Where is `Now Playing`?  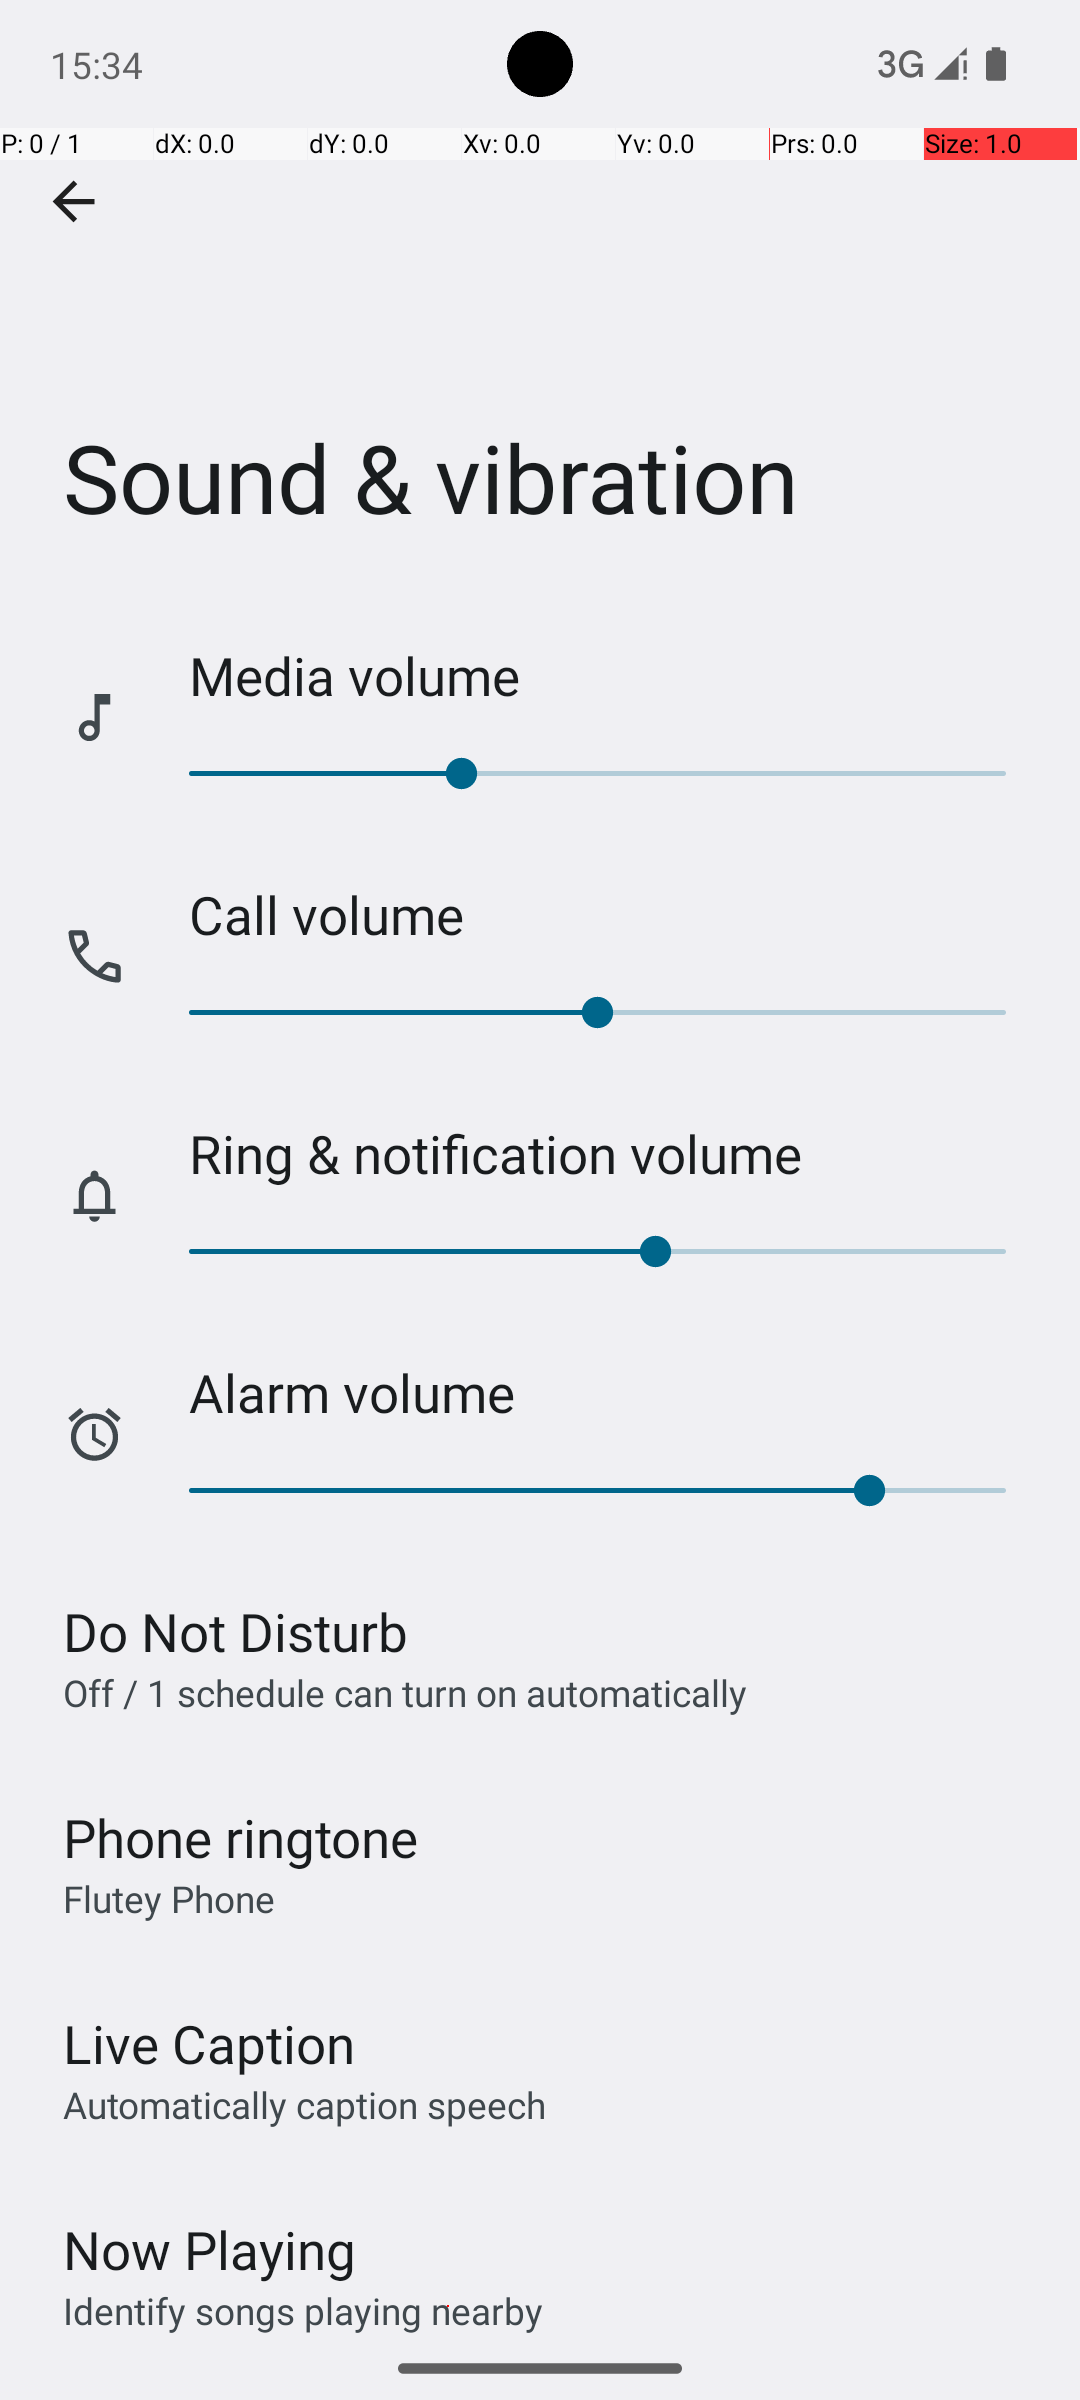
Now Playing is located at coordinates (210, 2250).